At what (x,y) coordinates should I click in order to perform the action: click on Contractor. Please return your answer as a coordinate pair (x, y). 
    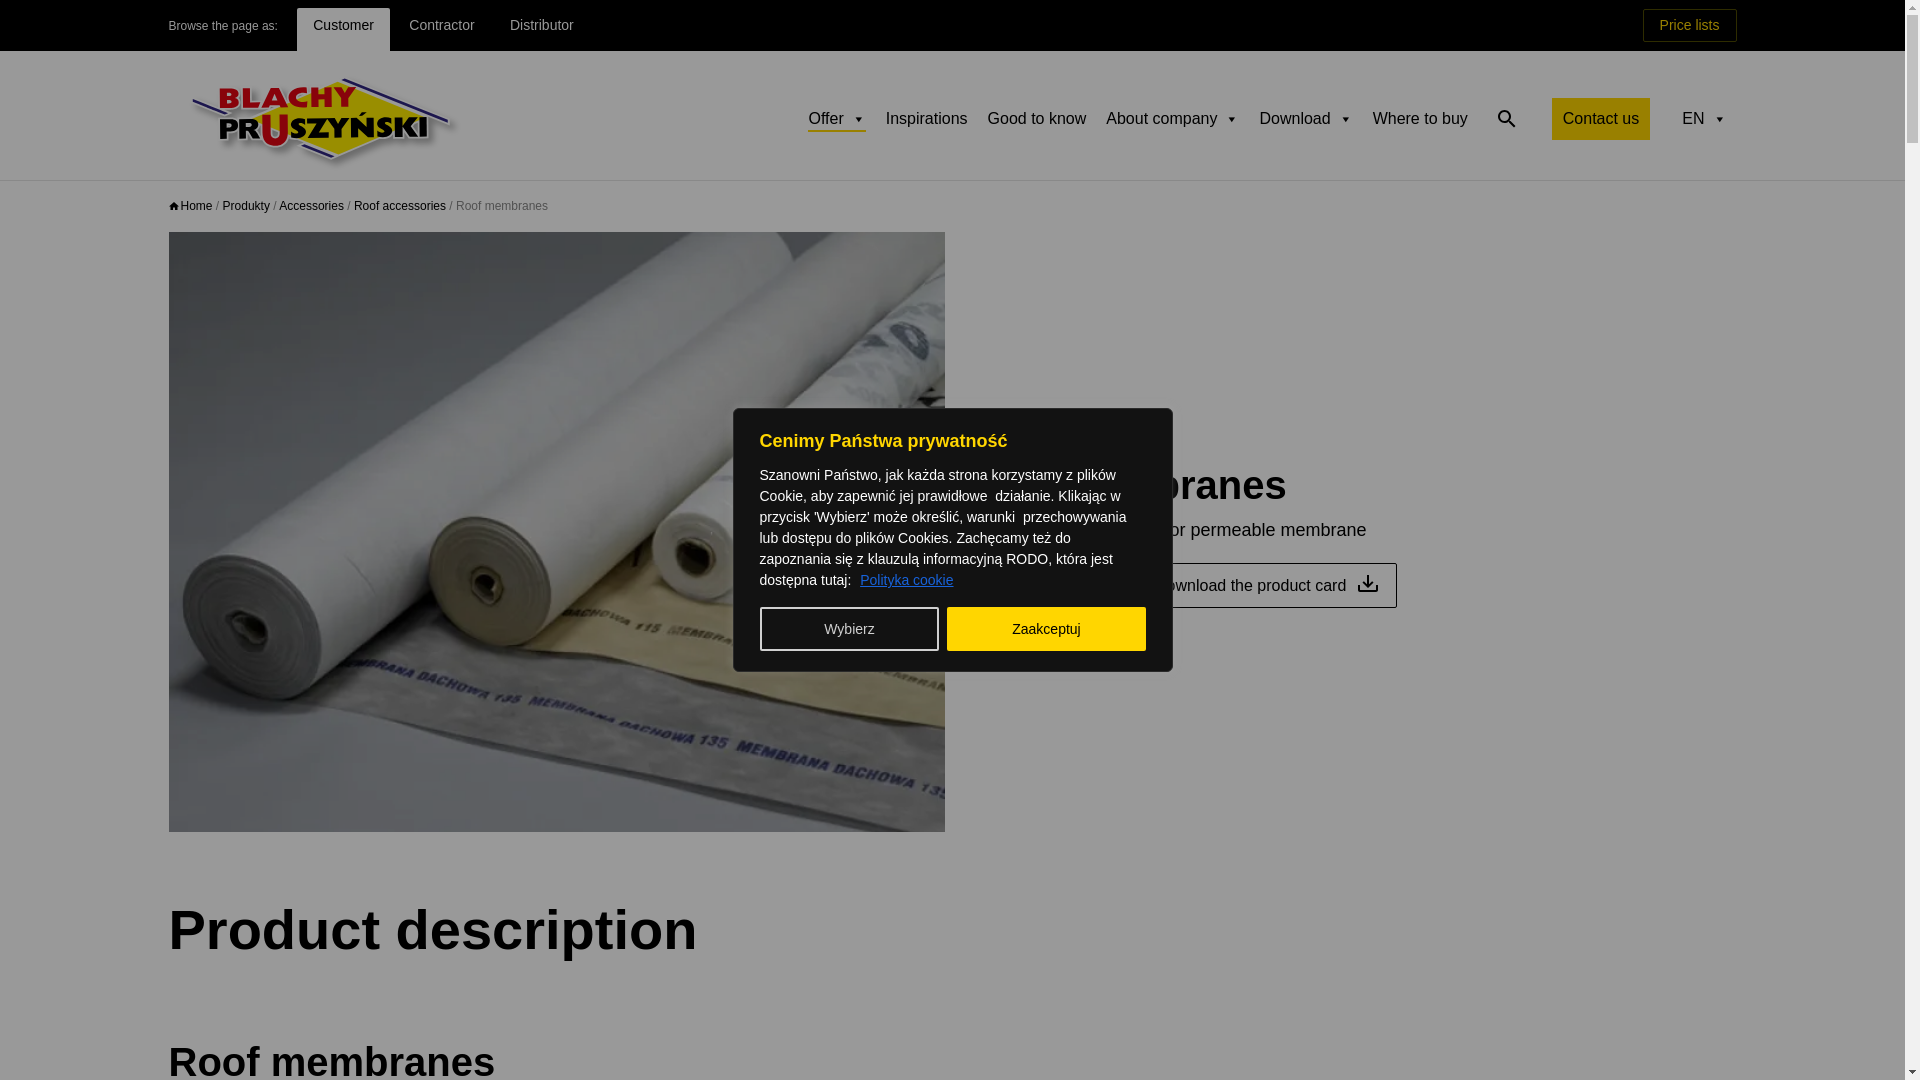
    Looking at the image, I should click on (441, 28).